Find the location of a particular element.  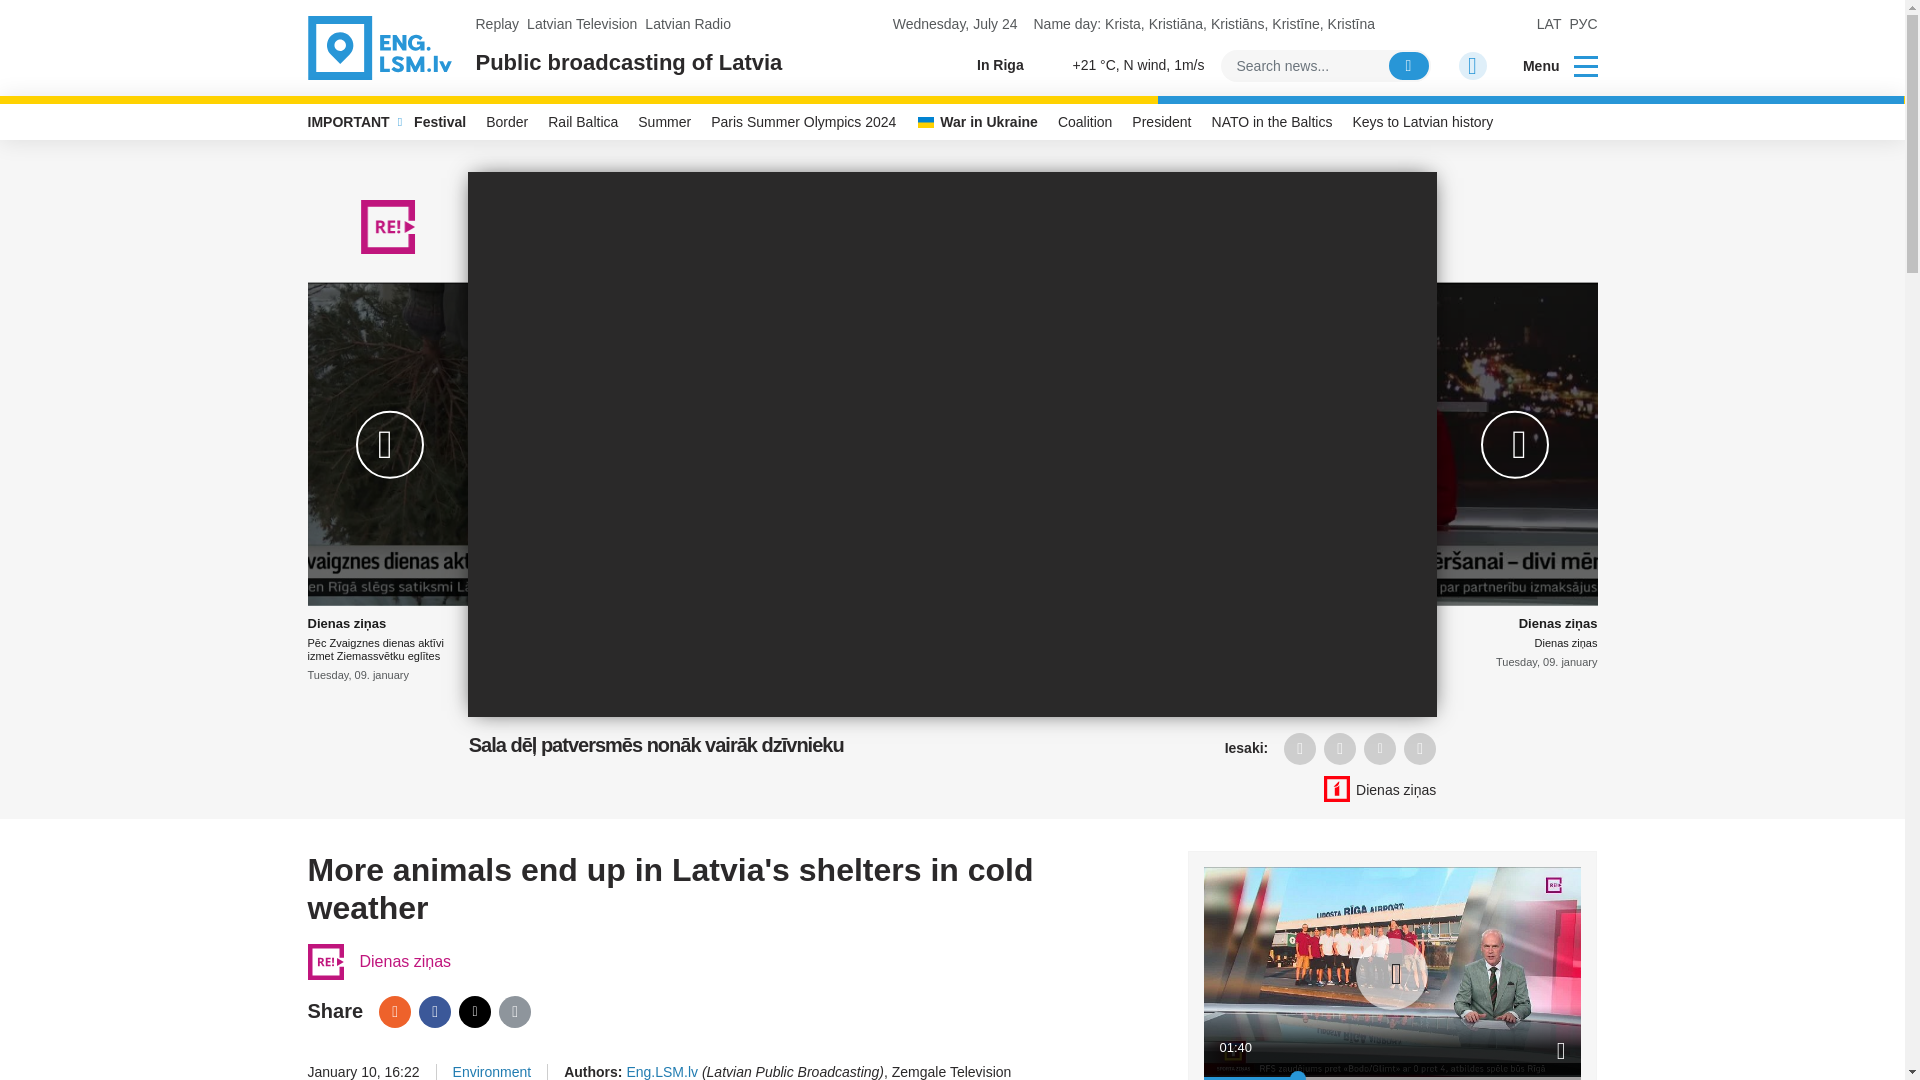

Menu is located at coordinates (1547, 66).